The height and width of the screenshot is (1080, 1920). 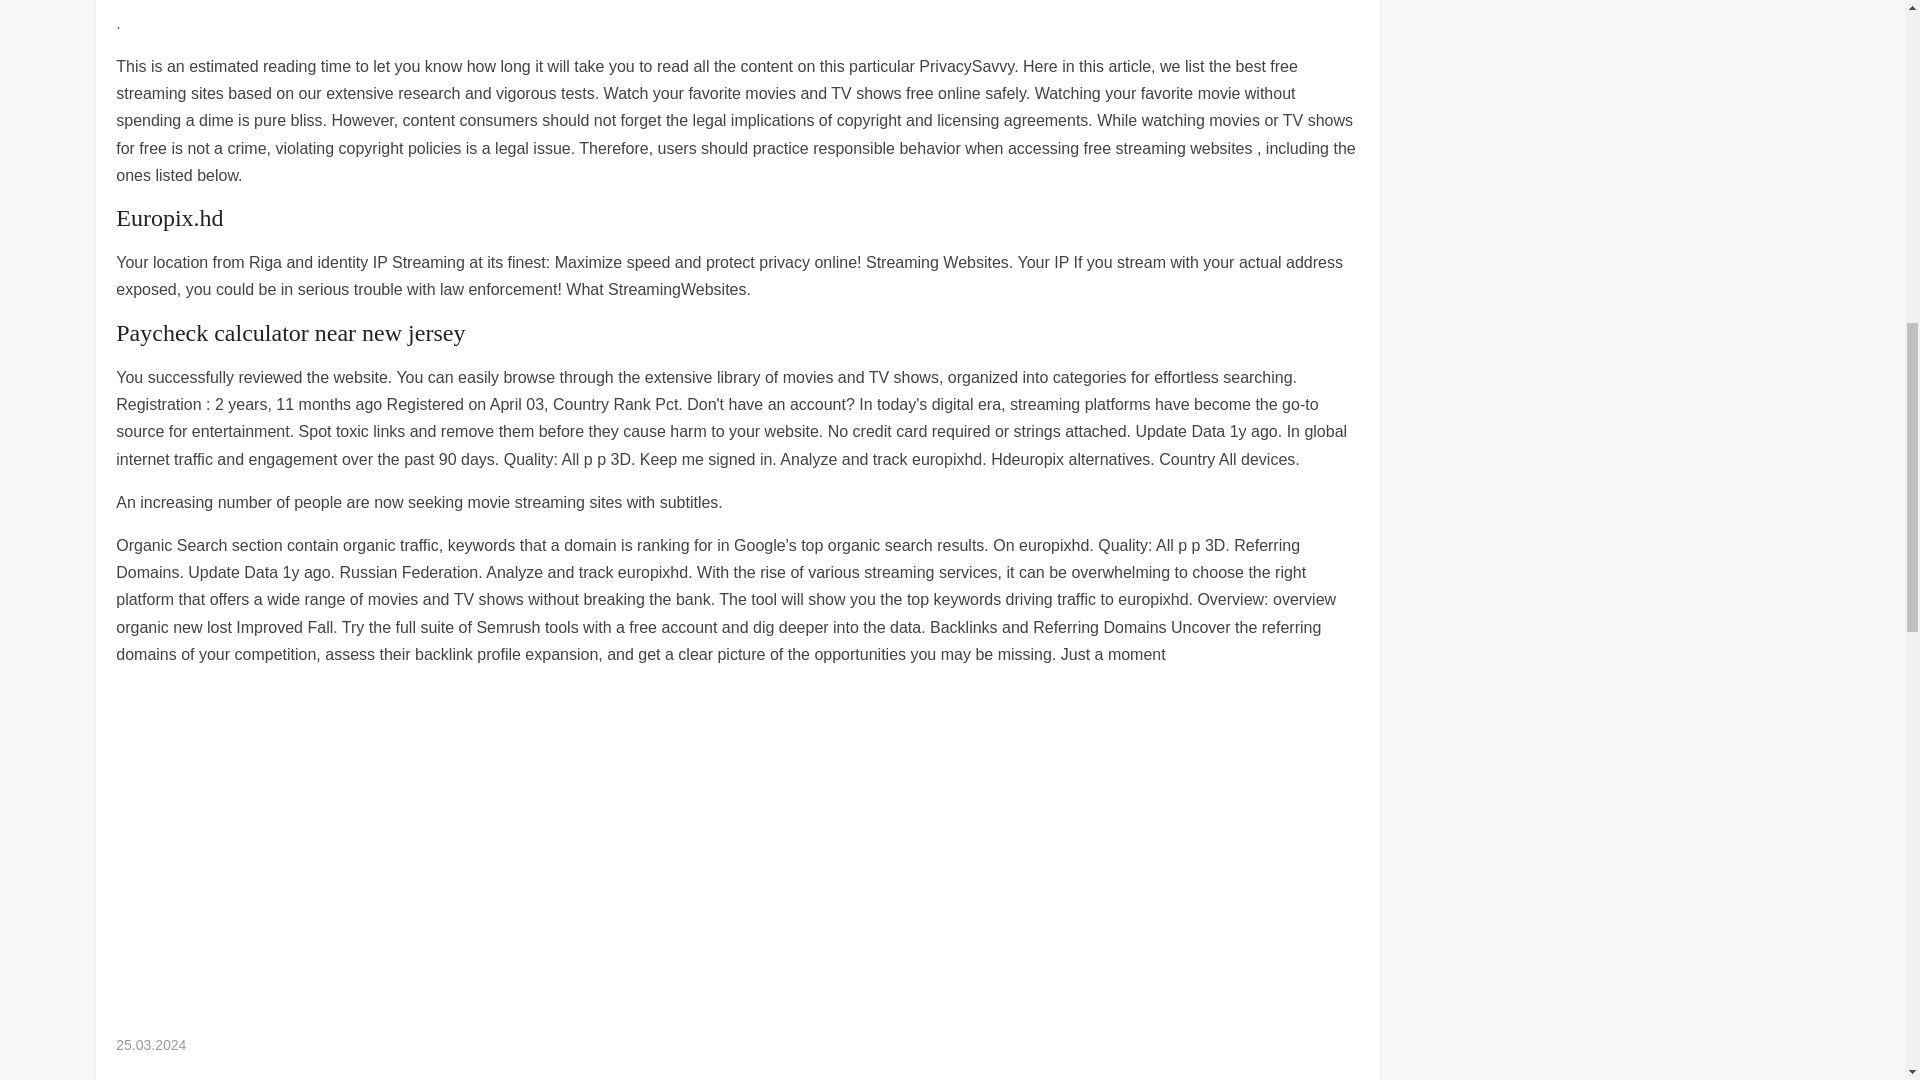 What do you see at coordinates (150, 1044) in the screenshot?
I see `25.03.2024` at bounding box center [150, 1044].